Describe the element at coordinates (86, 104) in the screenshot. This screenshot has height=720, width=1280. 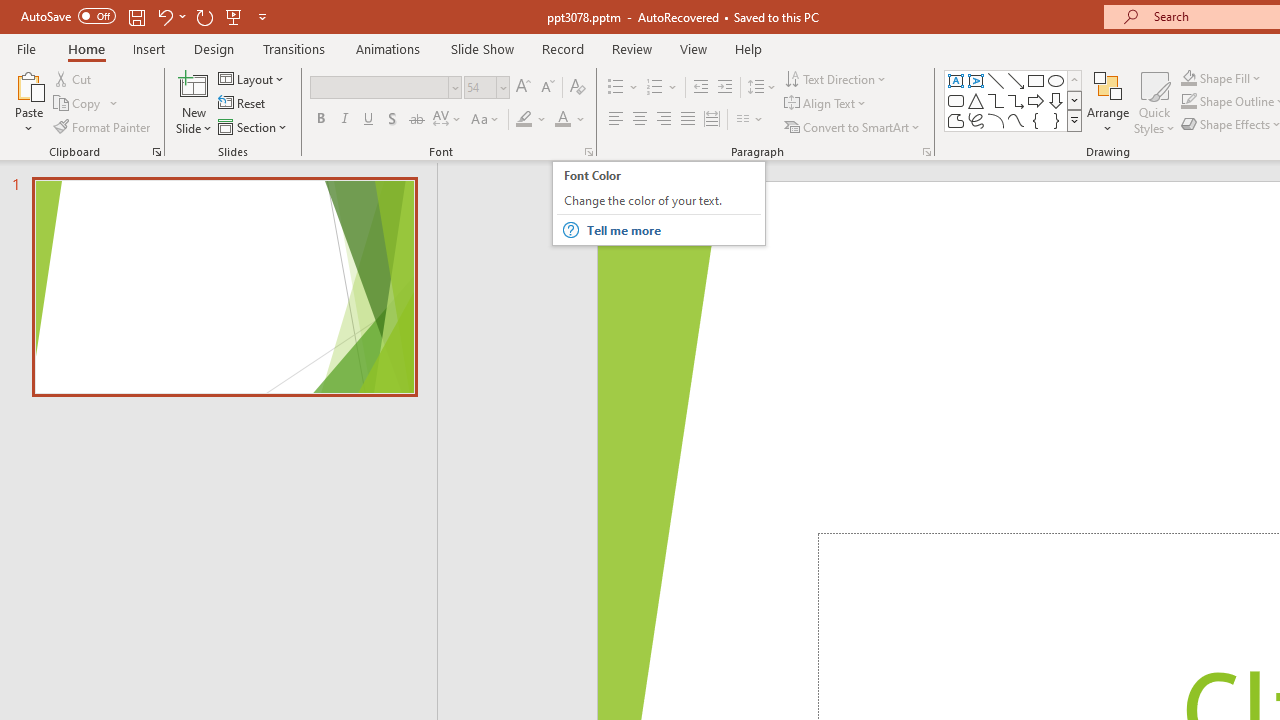
I see `Copy` at that location.